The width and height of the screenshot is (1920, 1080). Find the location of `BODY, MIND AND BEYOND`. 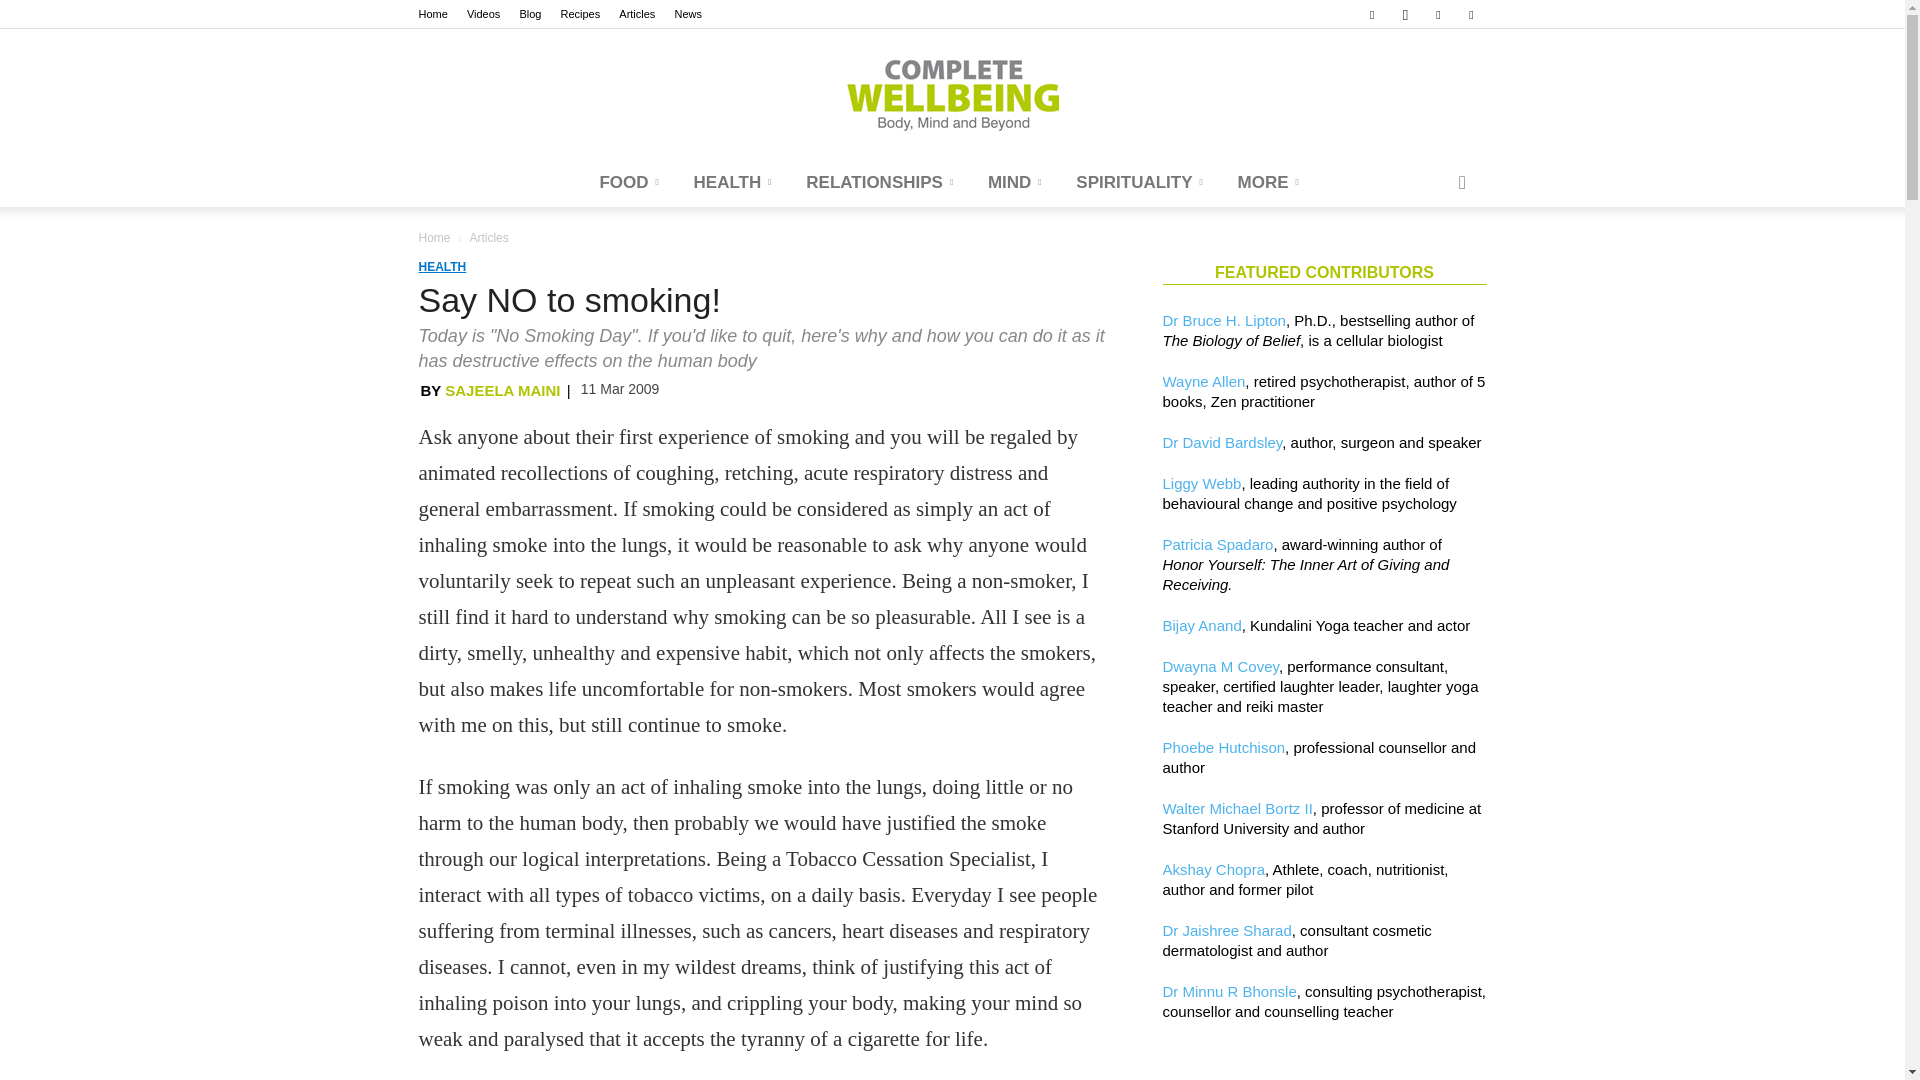

BODY, MIND AND BEYOND is located at coordinates (952, 94).